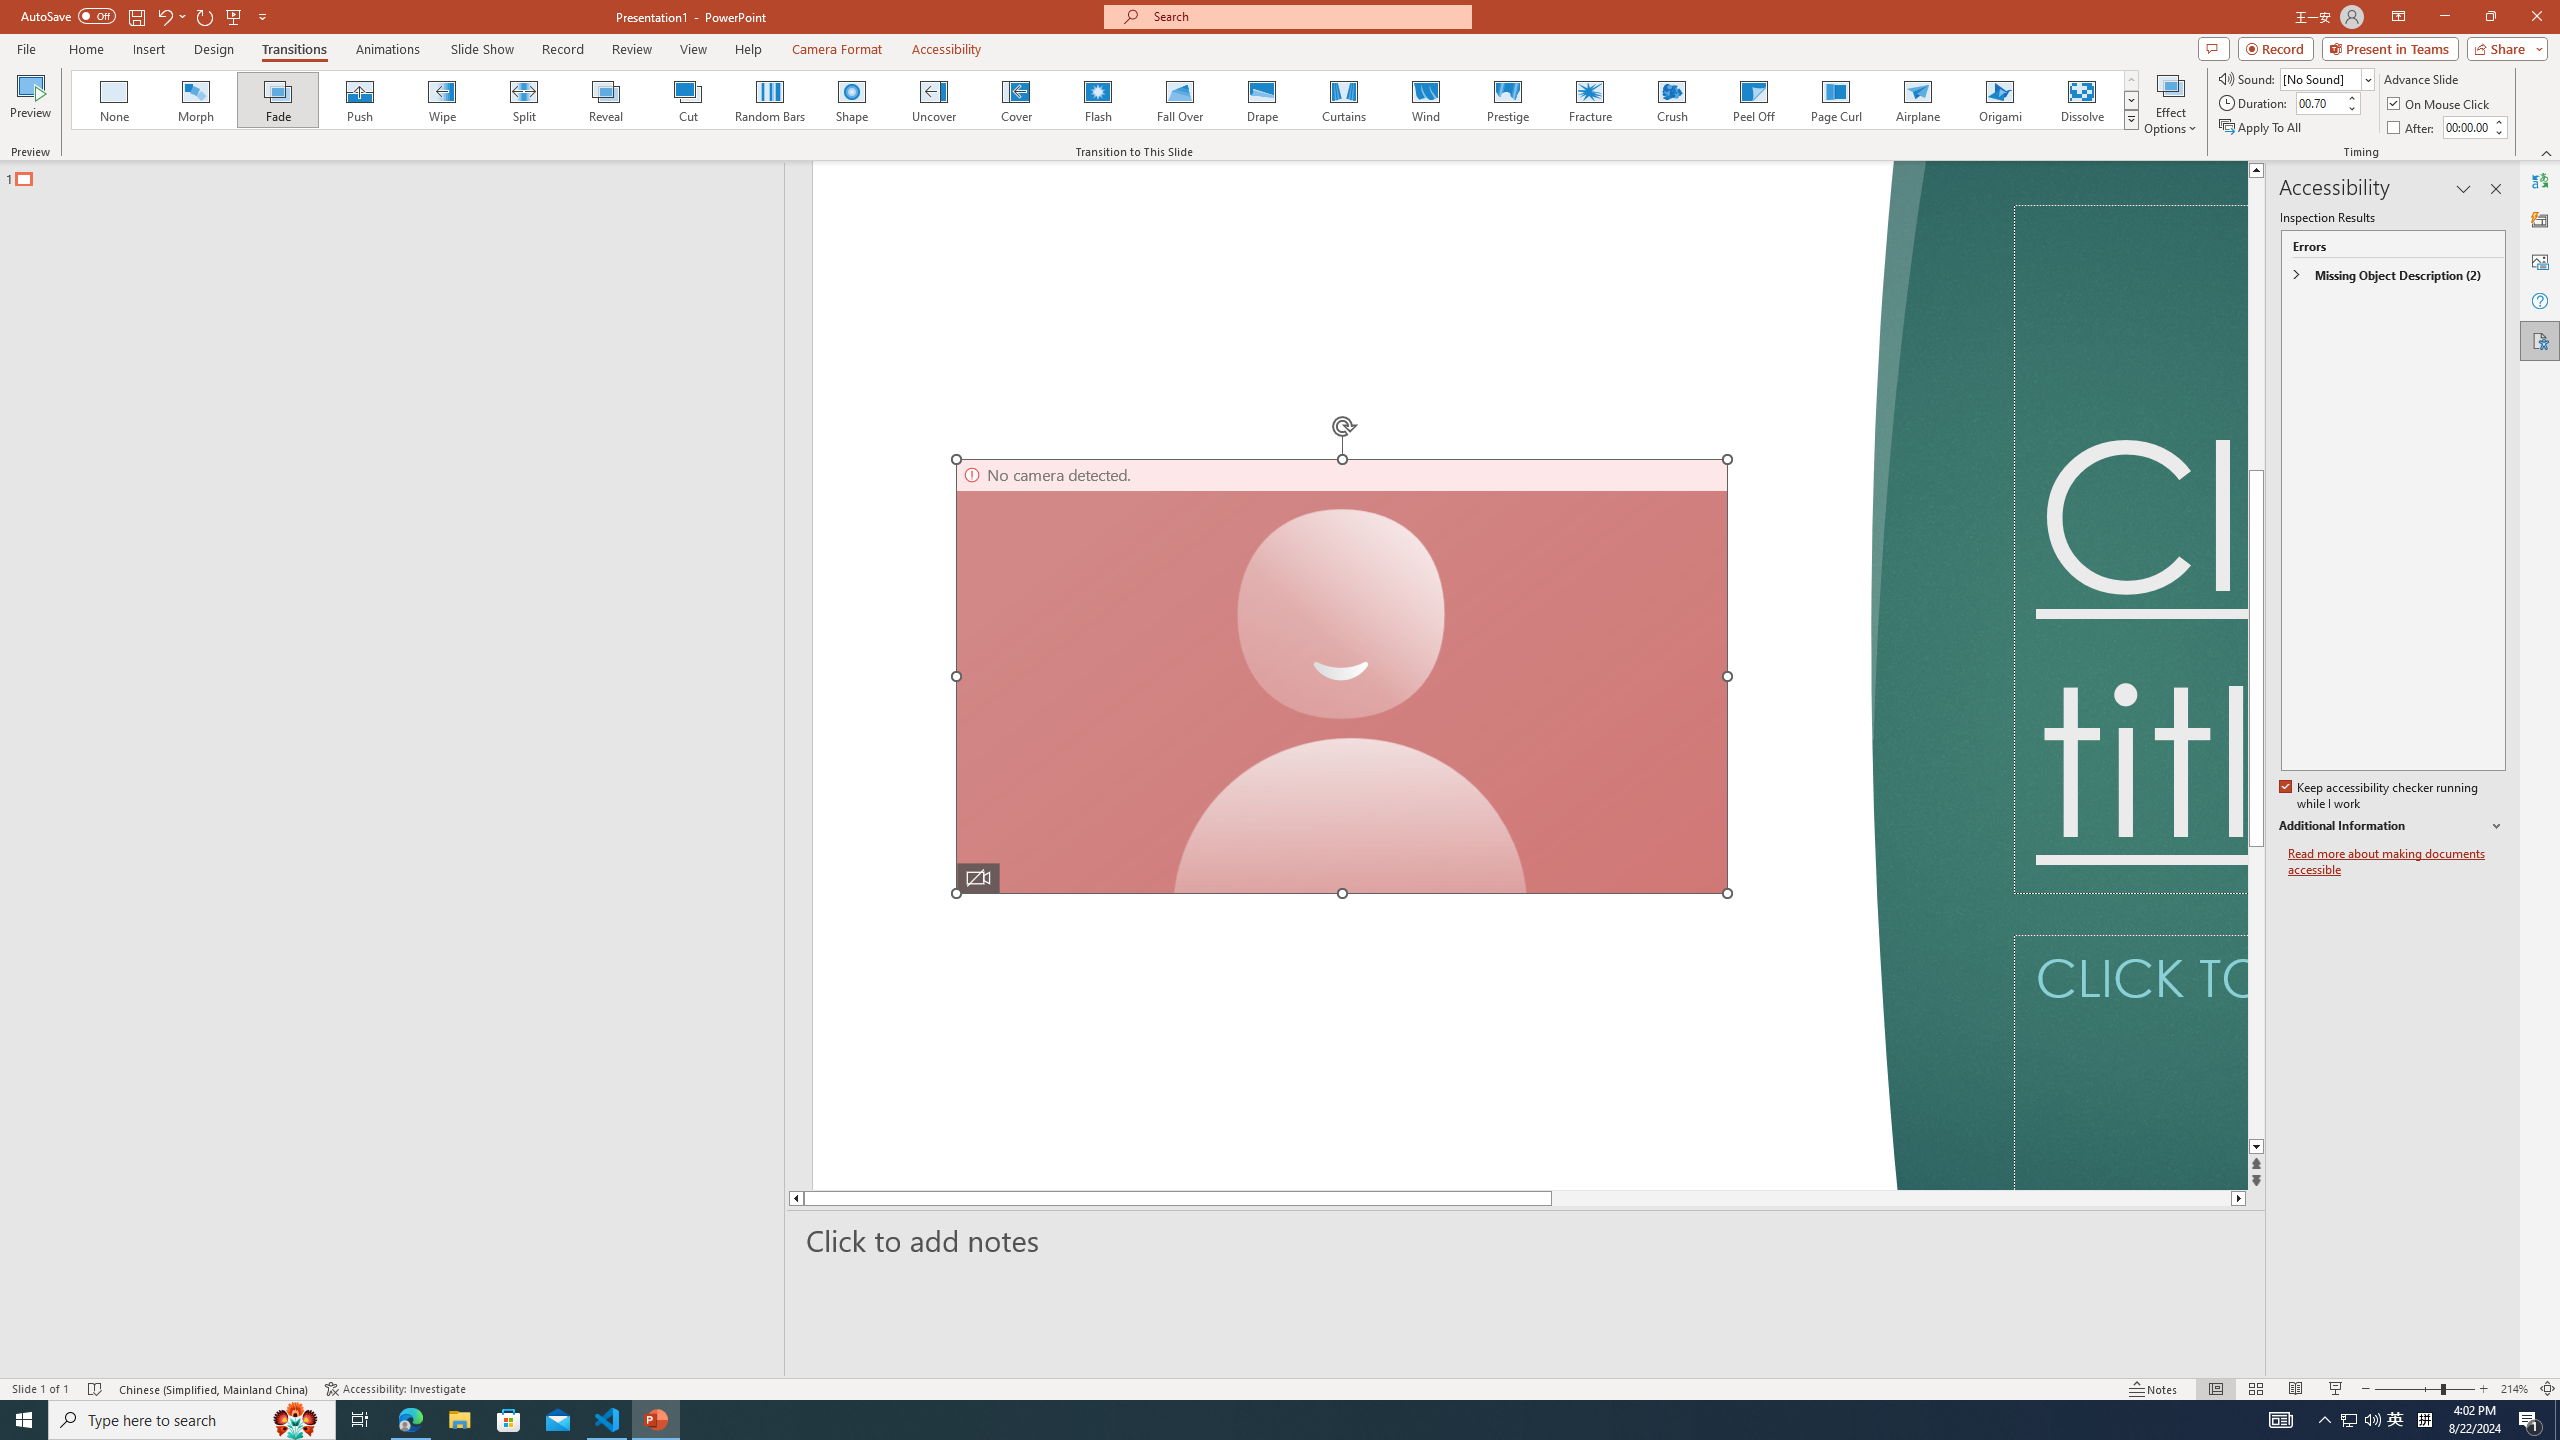  What do you see at coordinates (852, 100) in the screenshot?
I see `Shape` at bounding box center [852, 100].